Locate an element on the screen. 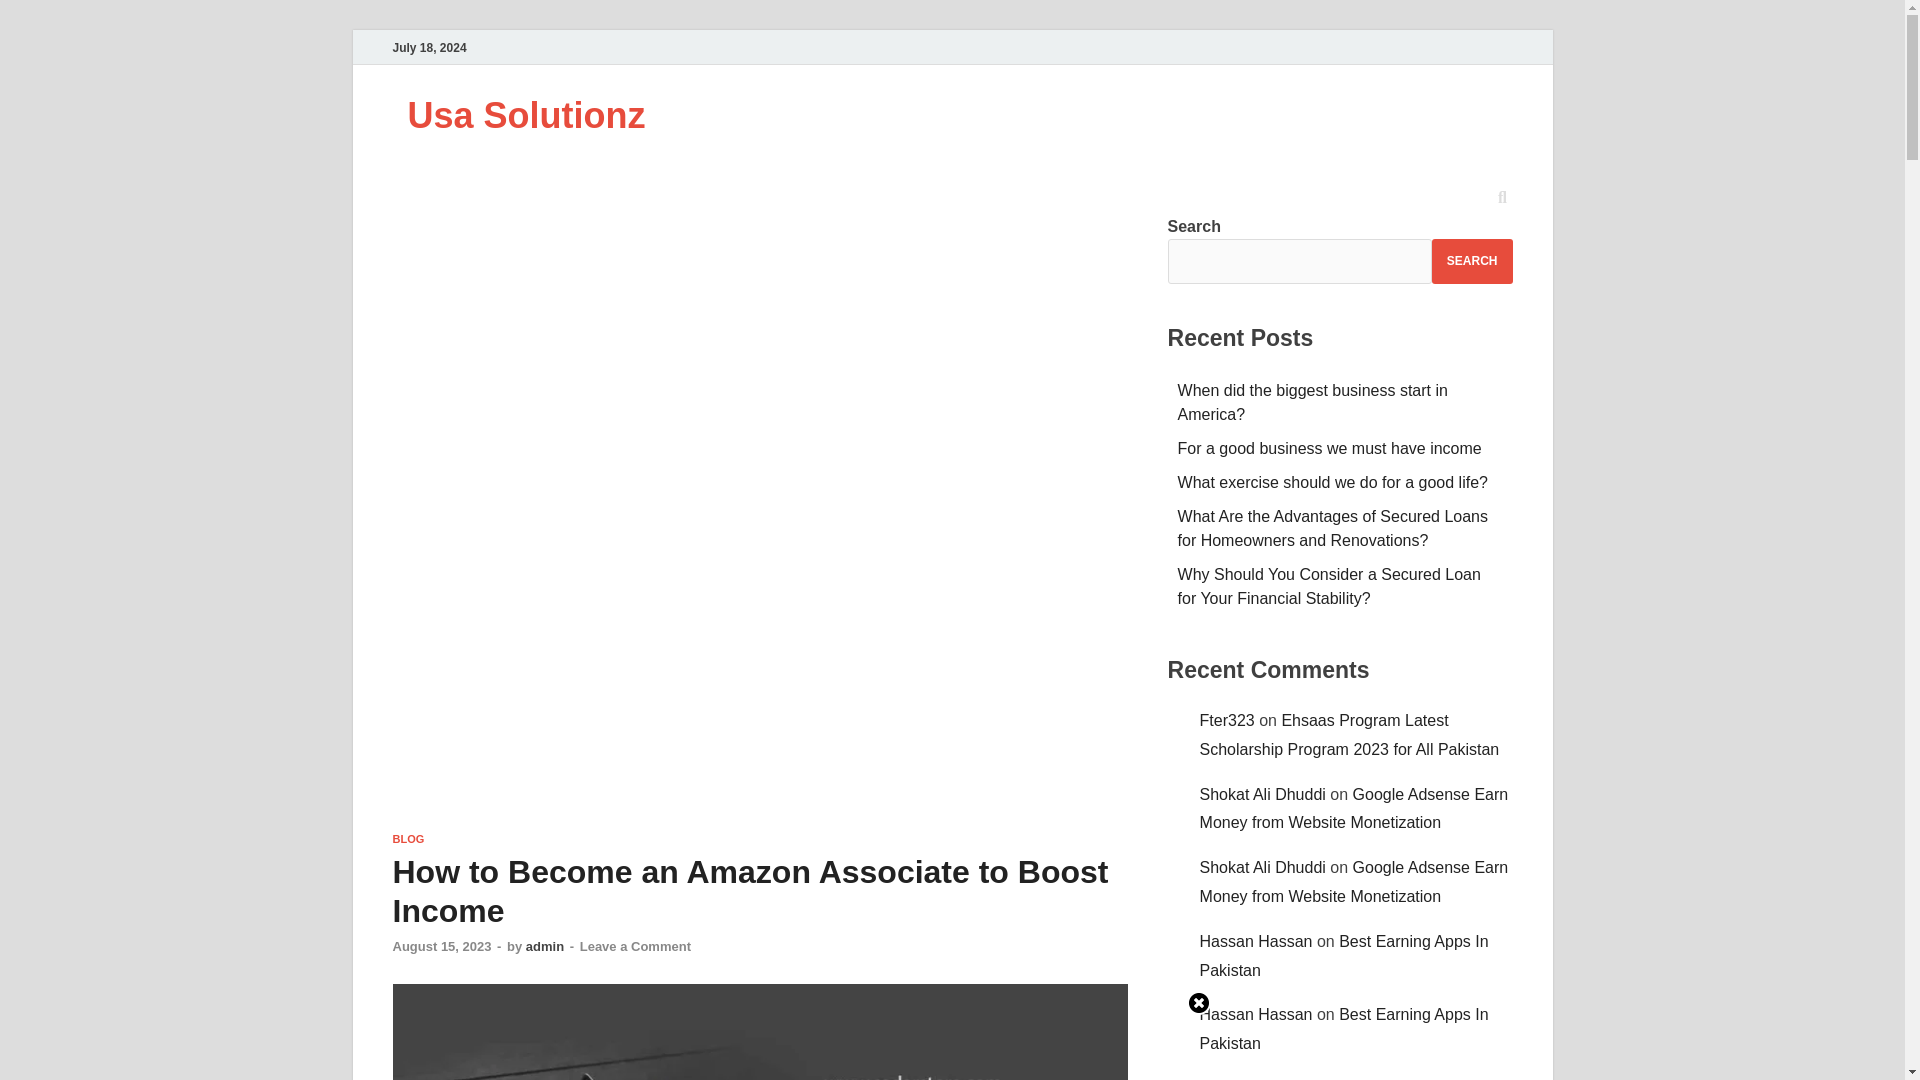 The height and width of the screenshot is (1080, 1920). Hassan Hassan is located at coordinates (1256, 1014).